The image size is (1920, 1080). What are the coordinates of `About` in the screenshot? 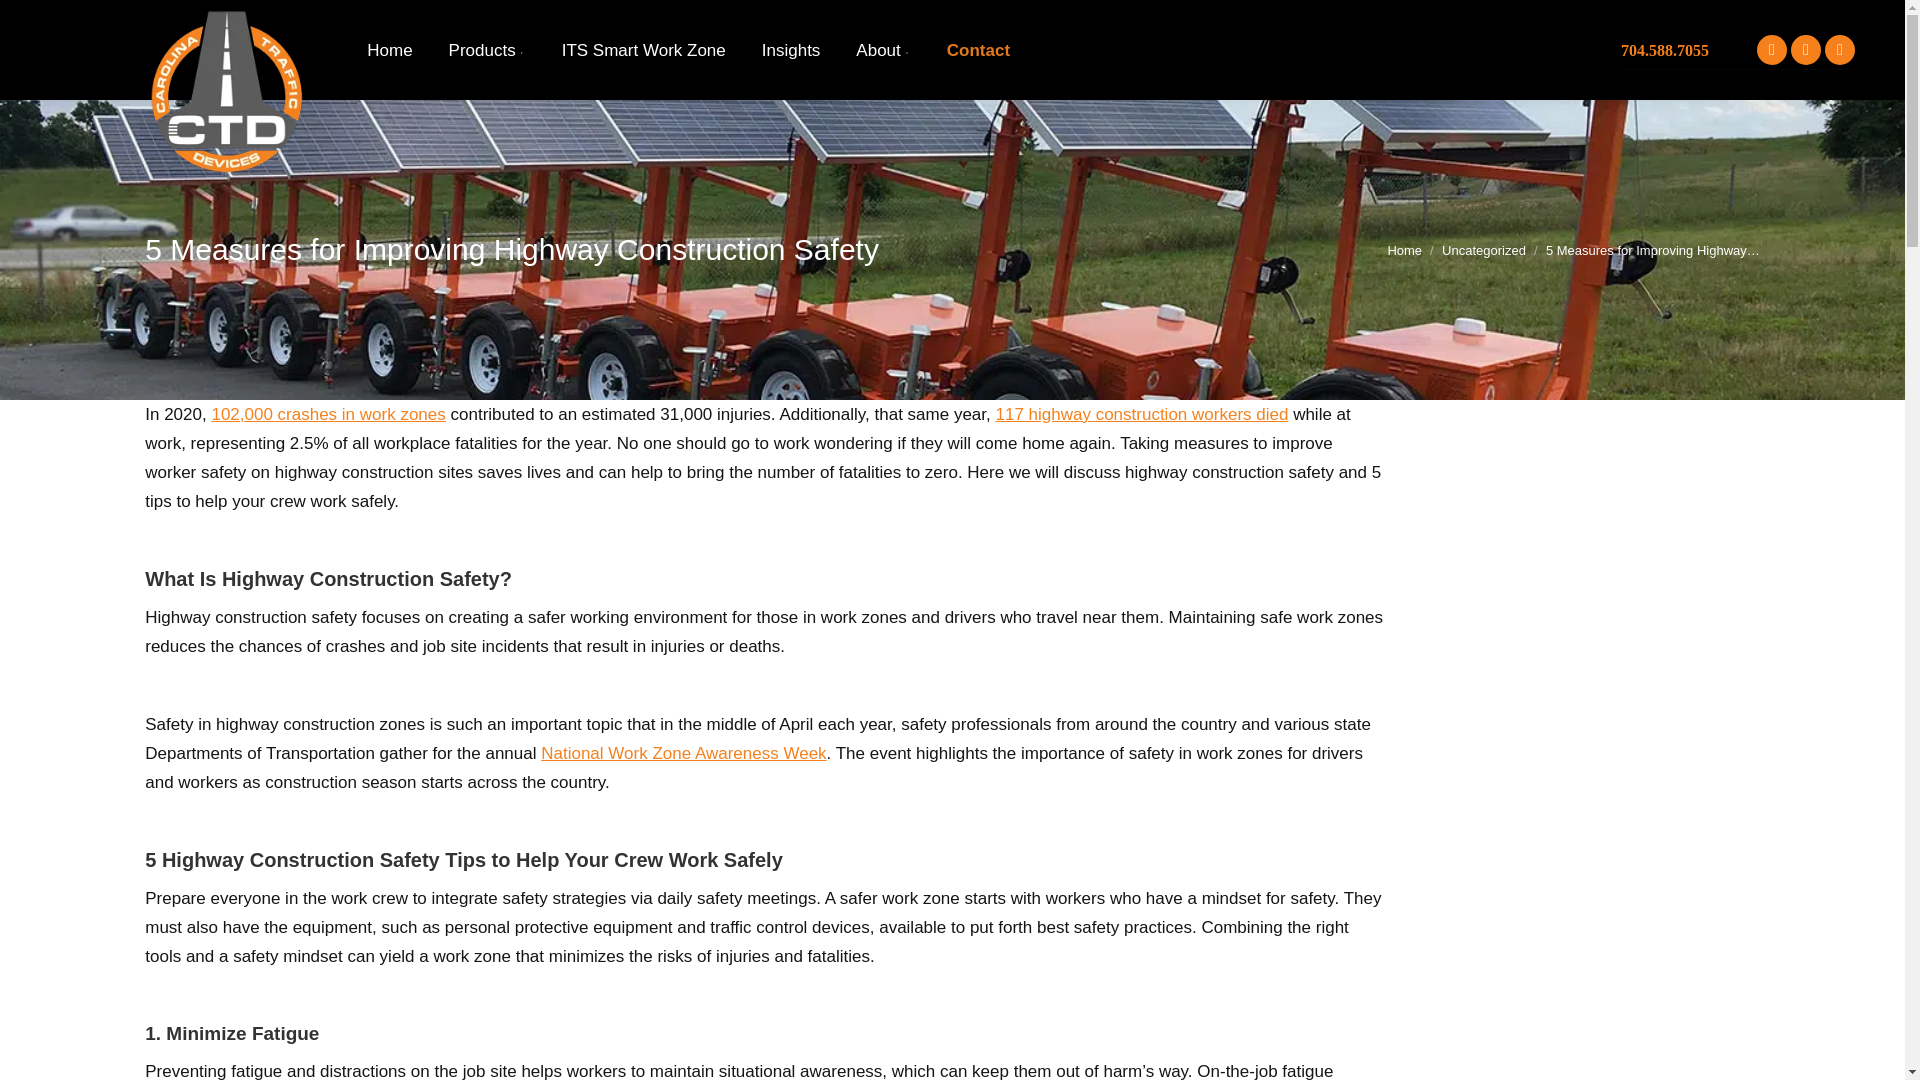 It's located at (882, 50).